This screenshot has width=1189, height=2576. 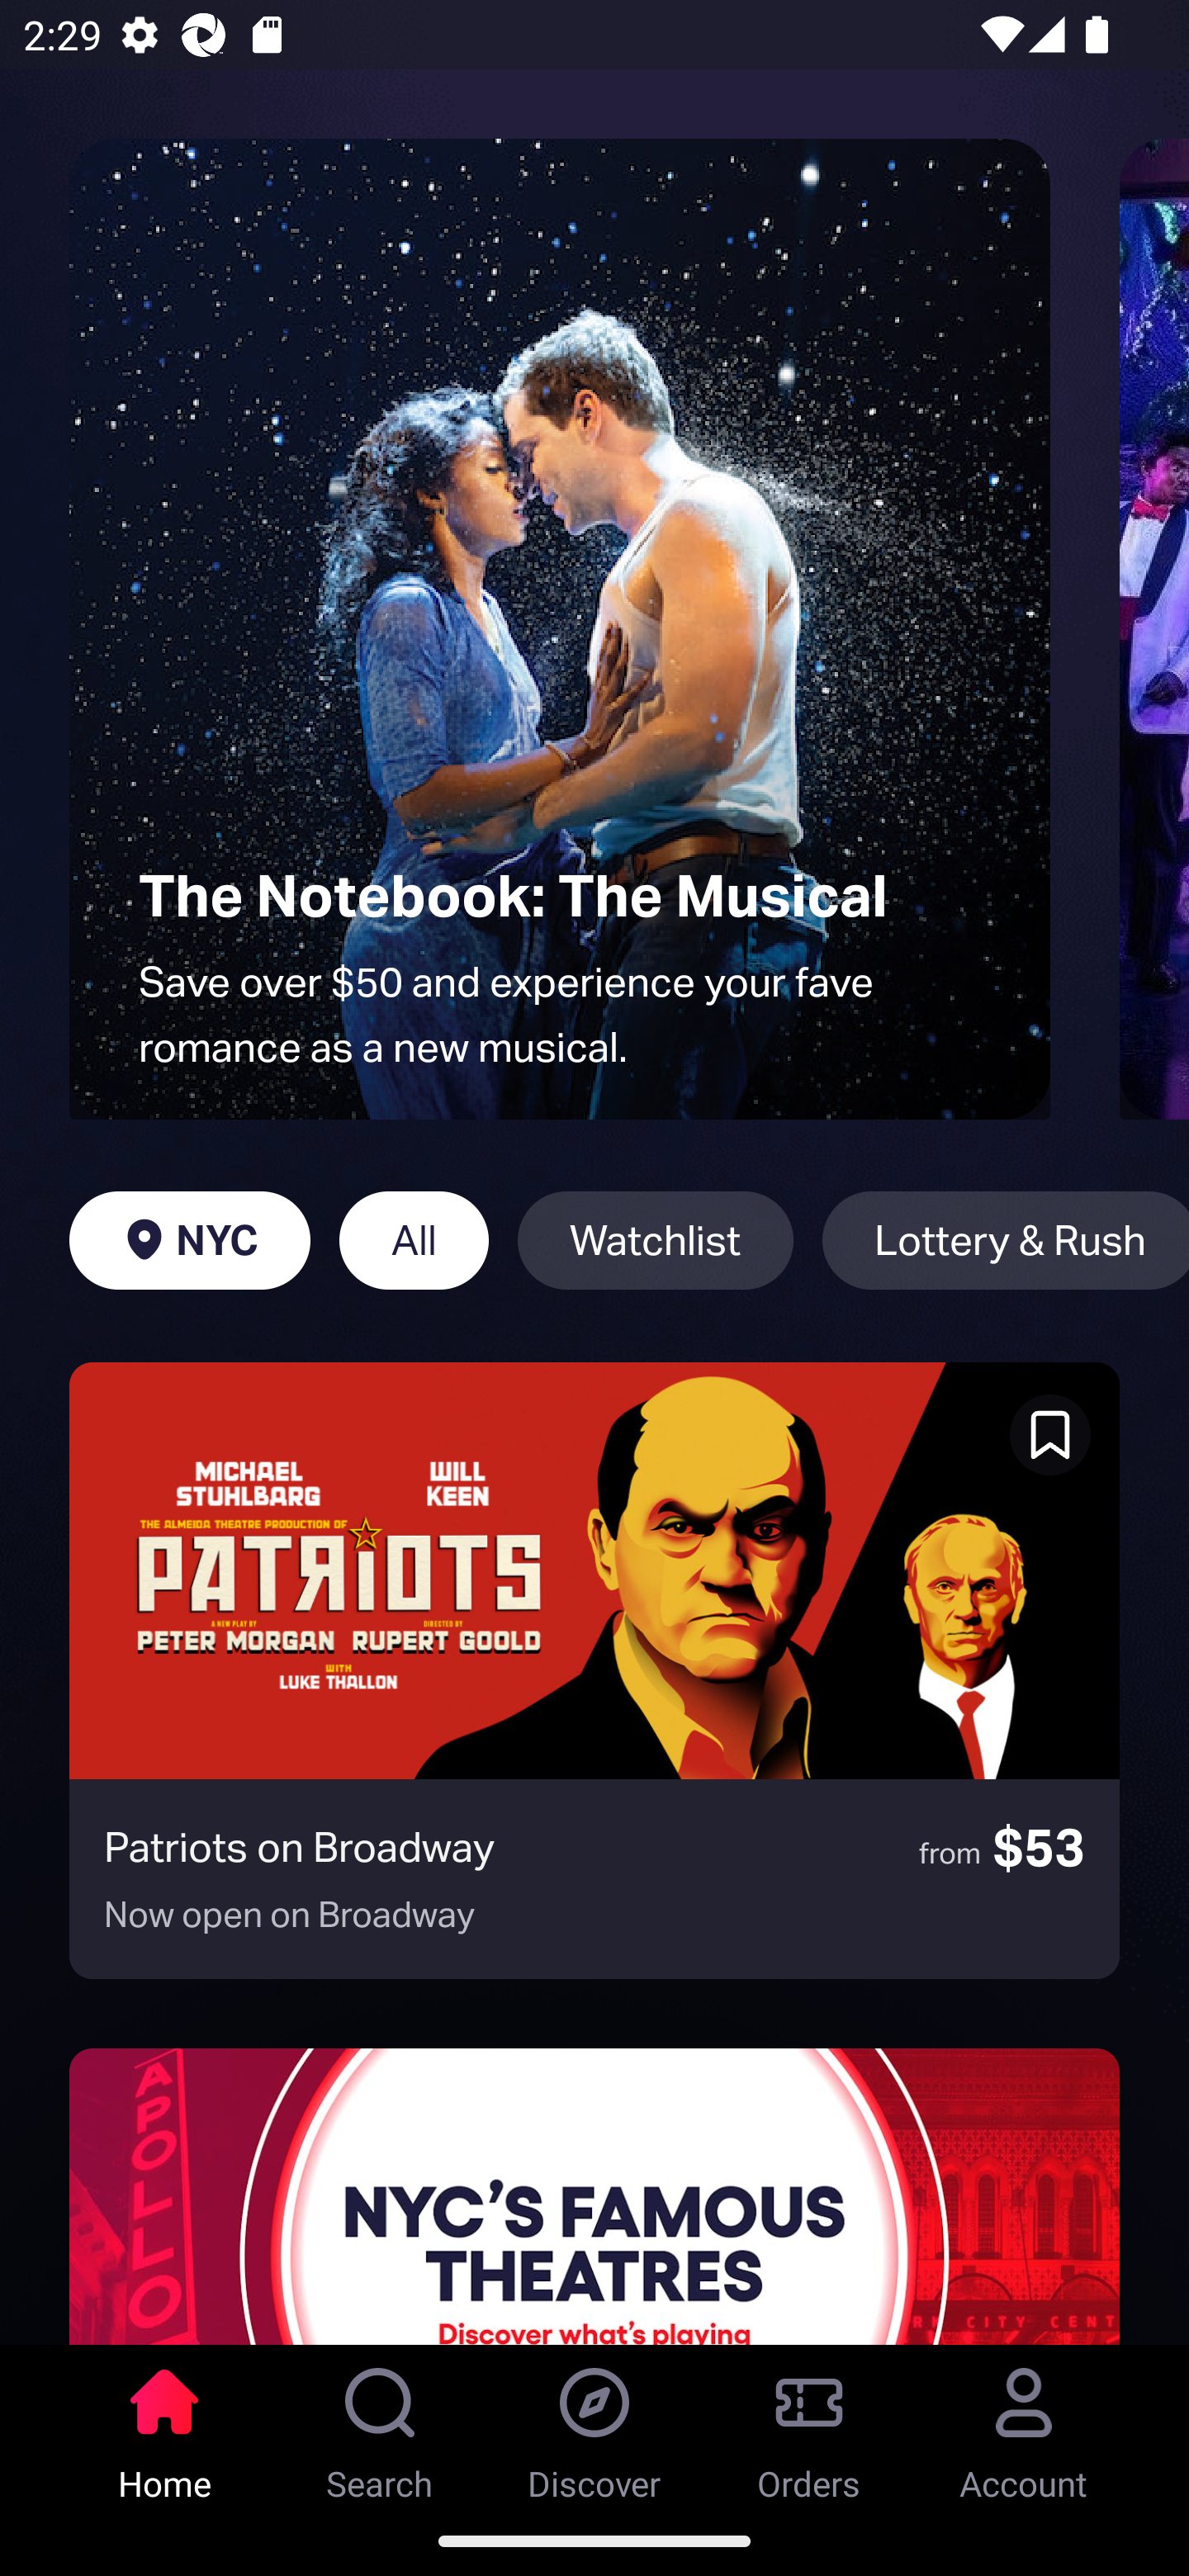 I want to click on Account, so click(x=1024, y=2425).